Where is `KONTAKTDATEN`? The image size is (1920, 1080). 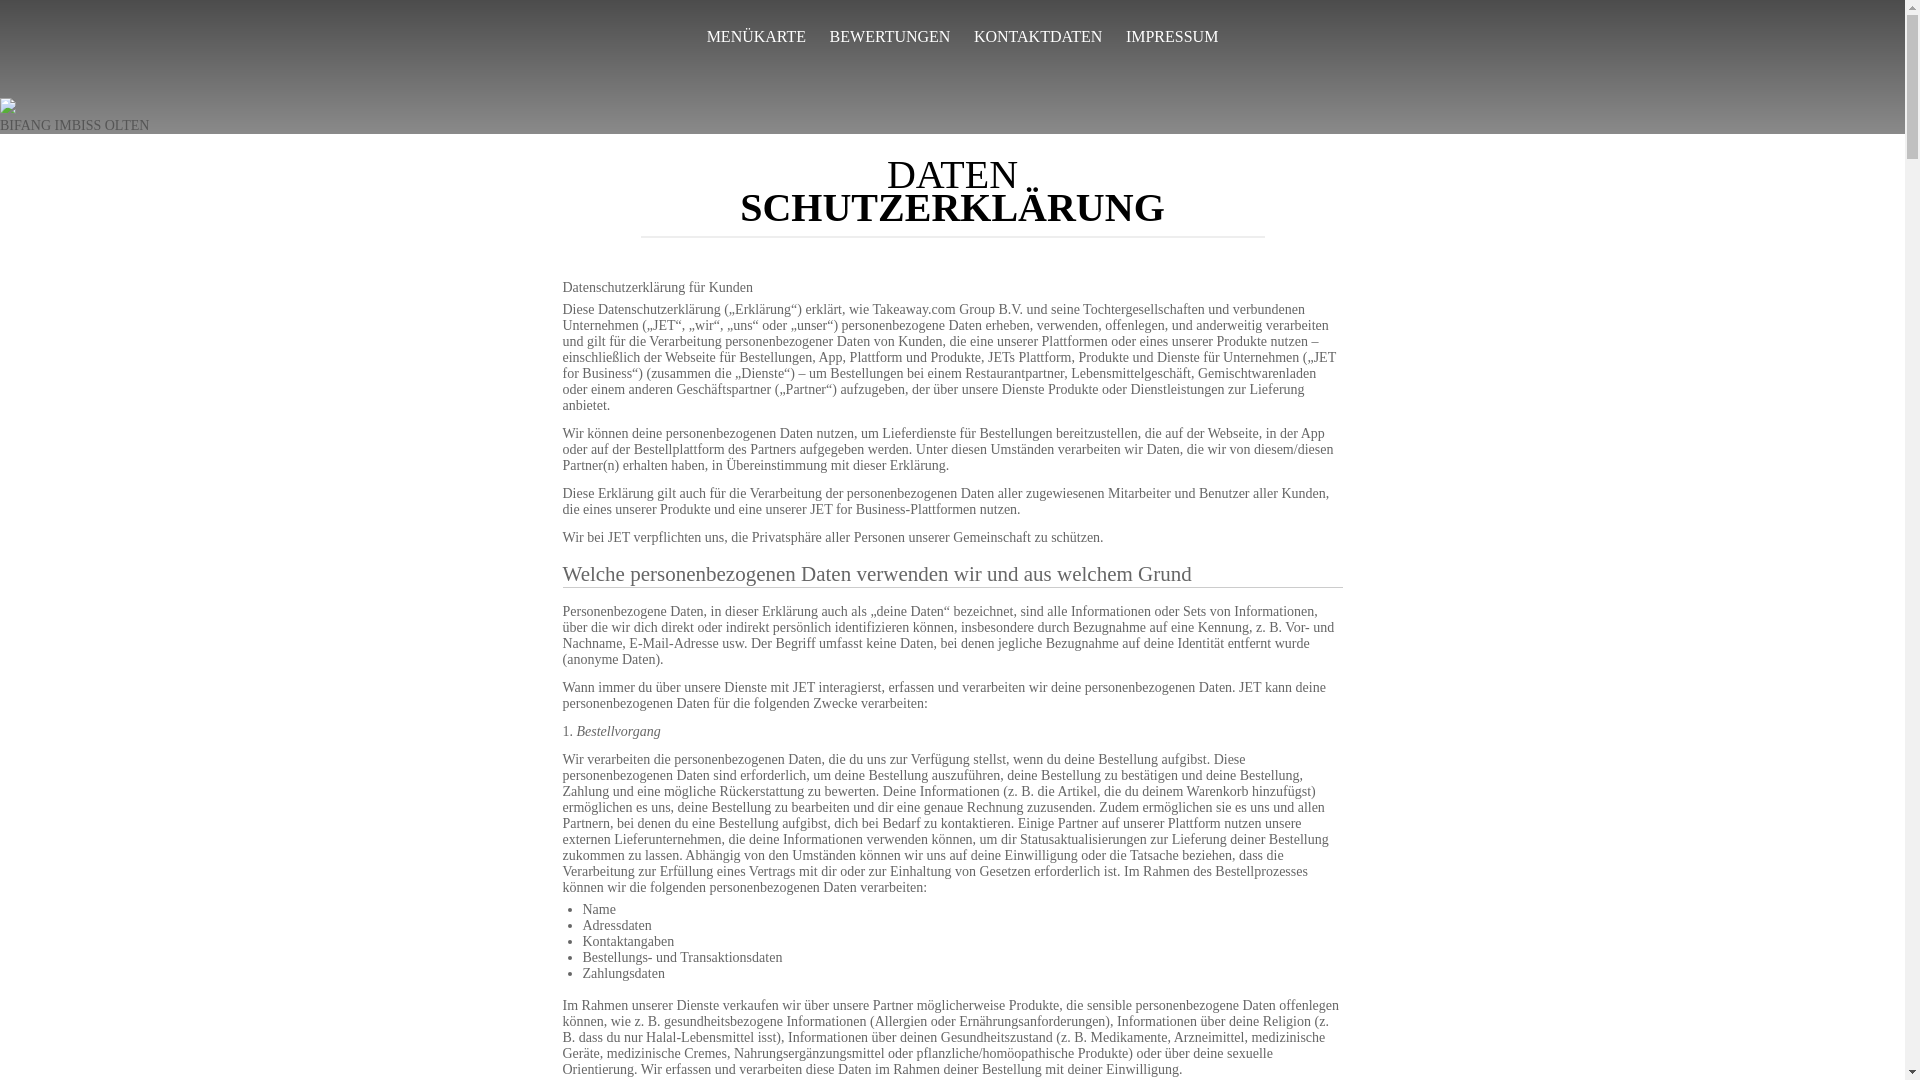
KONTAKTDATEN is located at coordinates (1038, 37).